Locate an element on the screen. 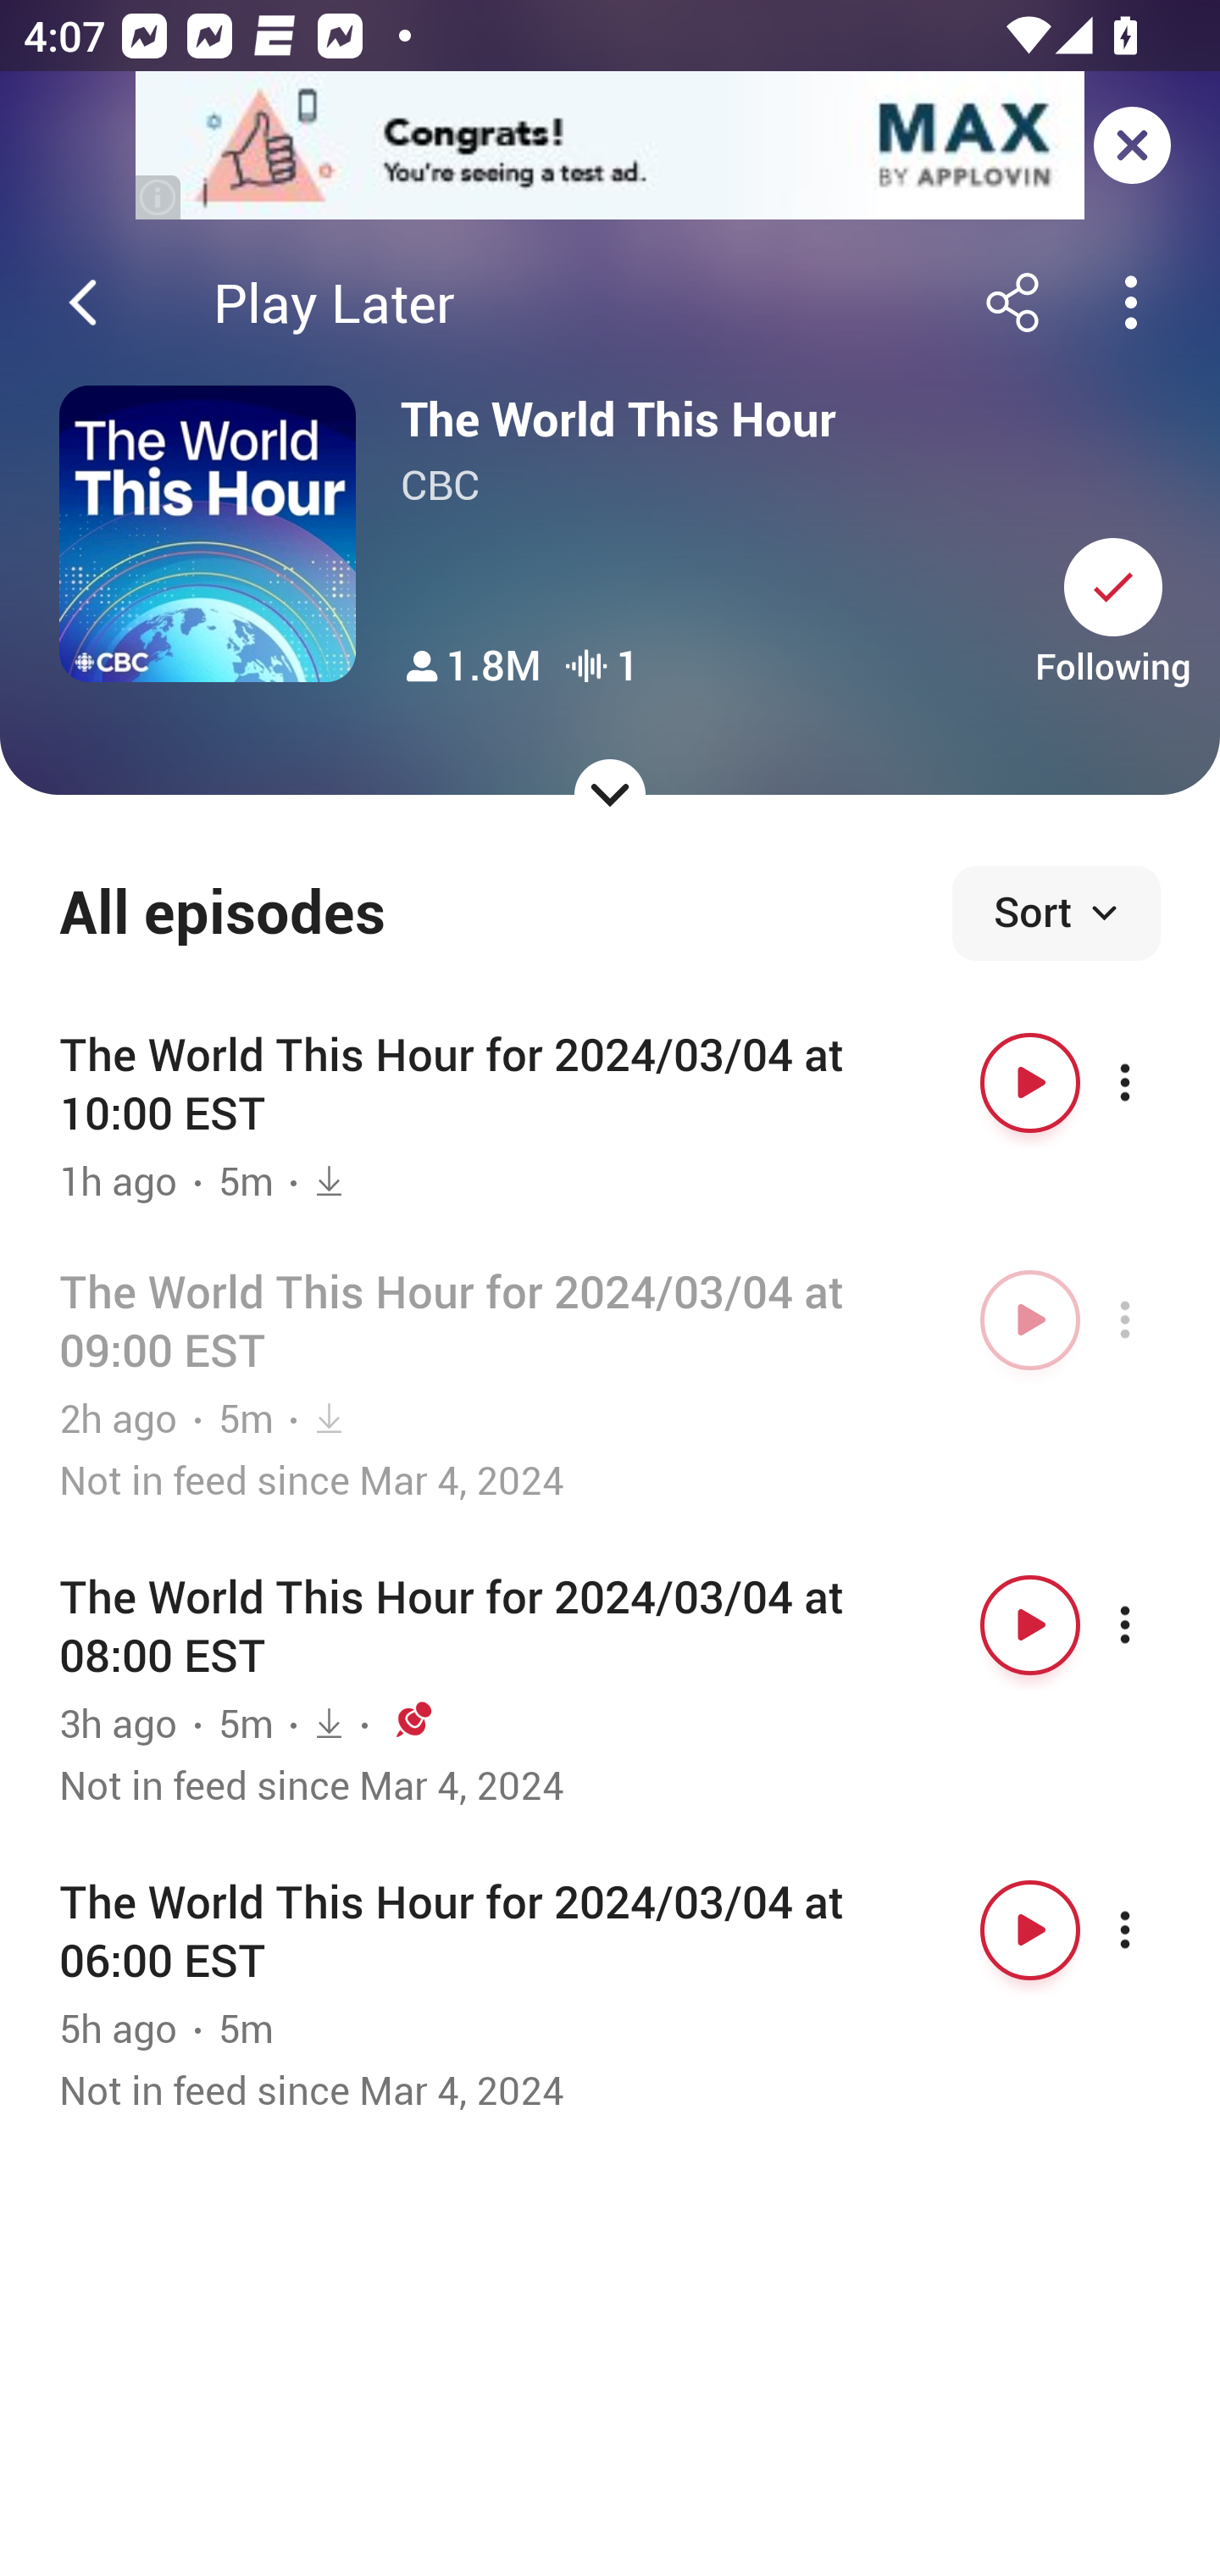 The width and height of the screenshot is (1220, 2576). Back is located at coordinates (83, 303).